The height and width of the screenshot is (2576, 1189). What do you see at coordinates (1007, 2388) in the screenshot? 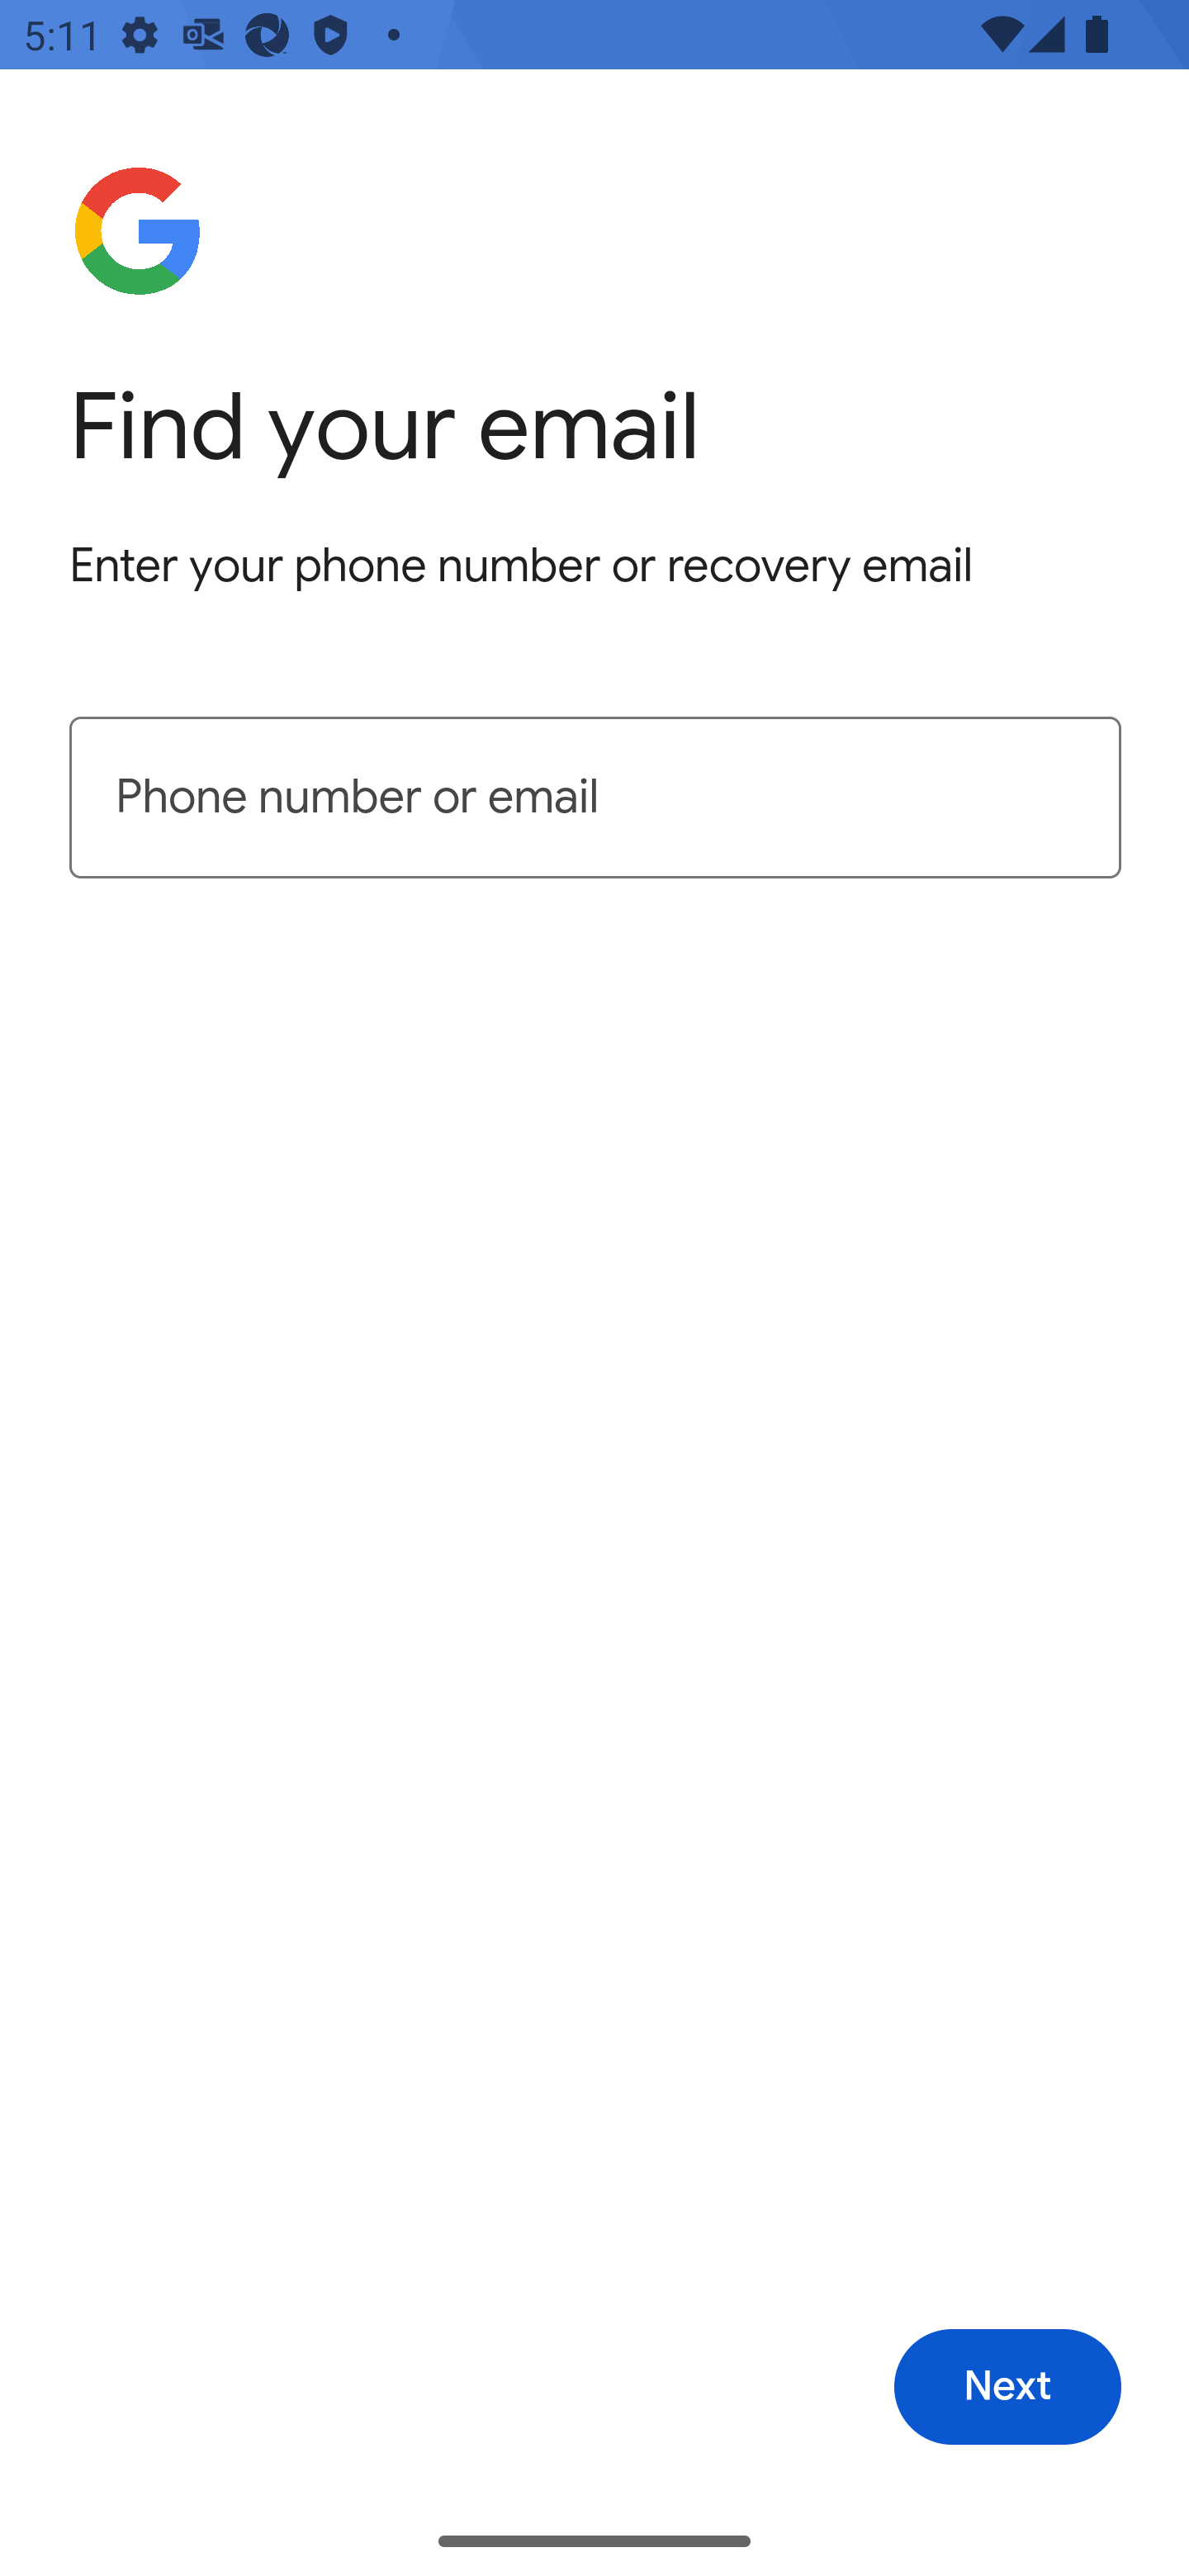
I see `Next` at bounding box center [1007, 2388].